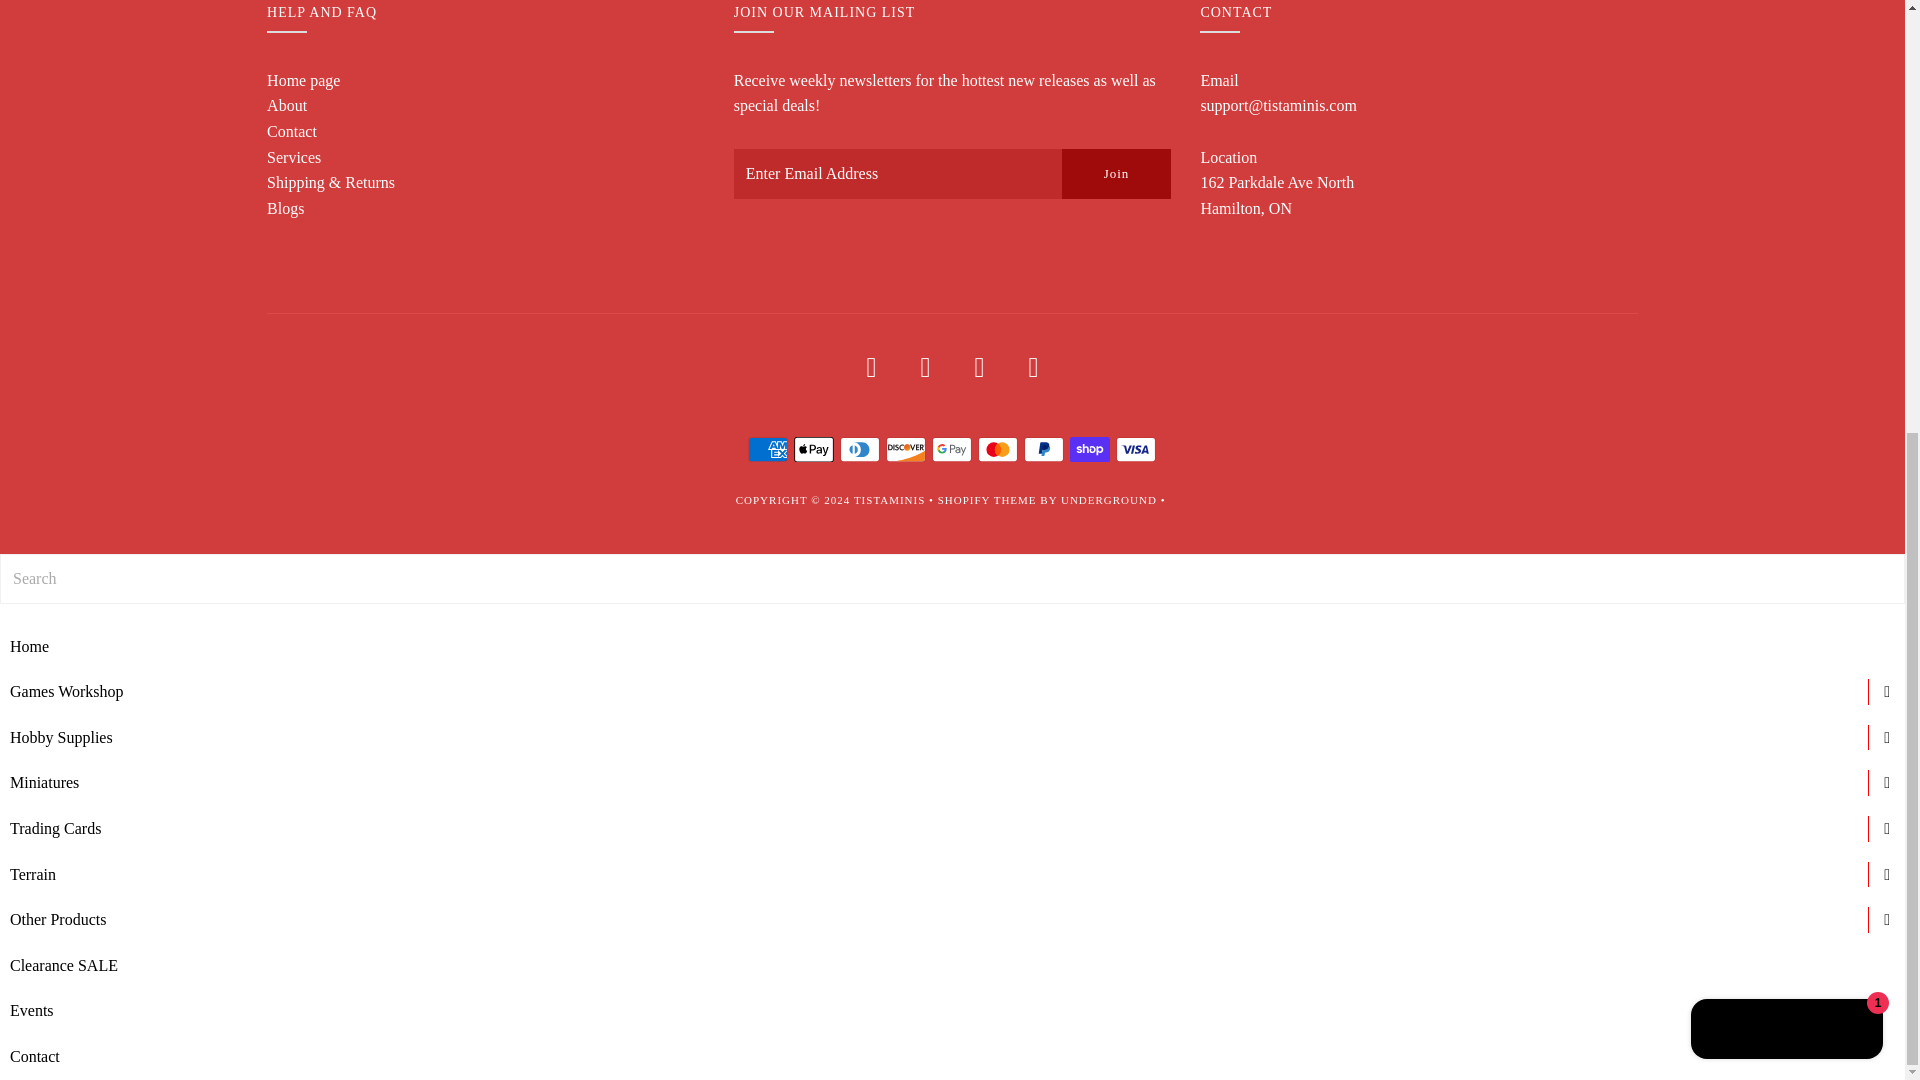 Image resolution: width=1920 pixels, height=1080 pixels. Describe the element at coordinates (951, 450) in the screenshot. I see `Google Pay` at that location.